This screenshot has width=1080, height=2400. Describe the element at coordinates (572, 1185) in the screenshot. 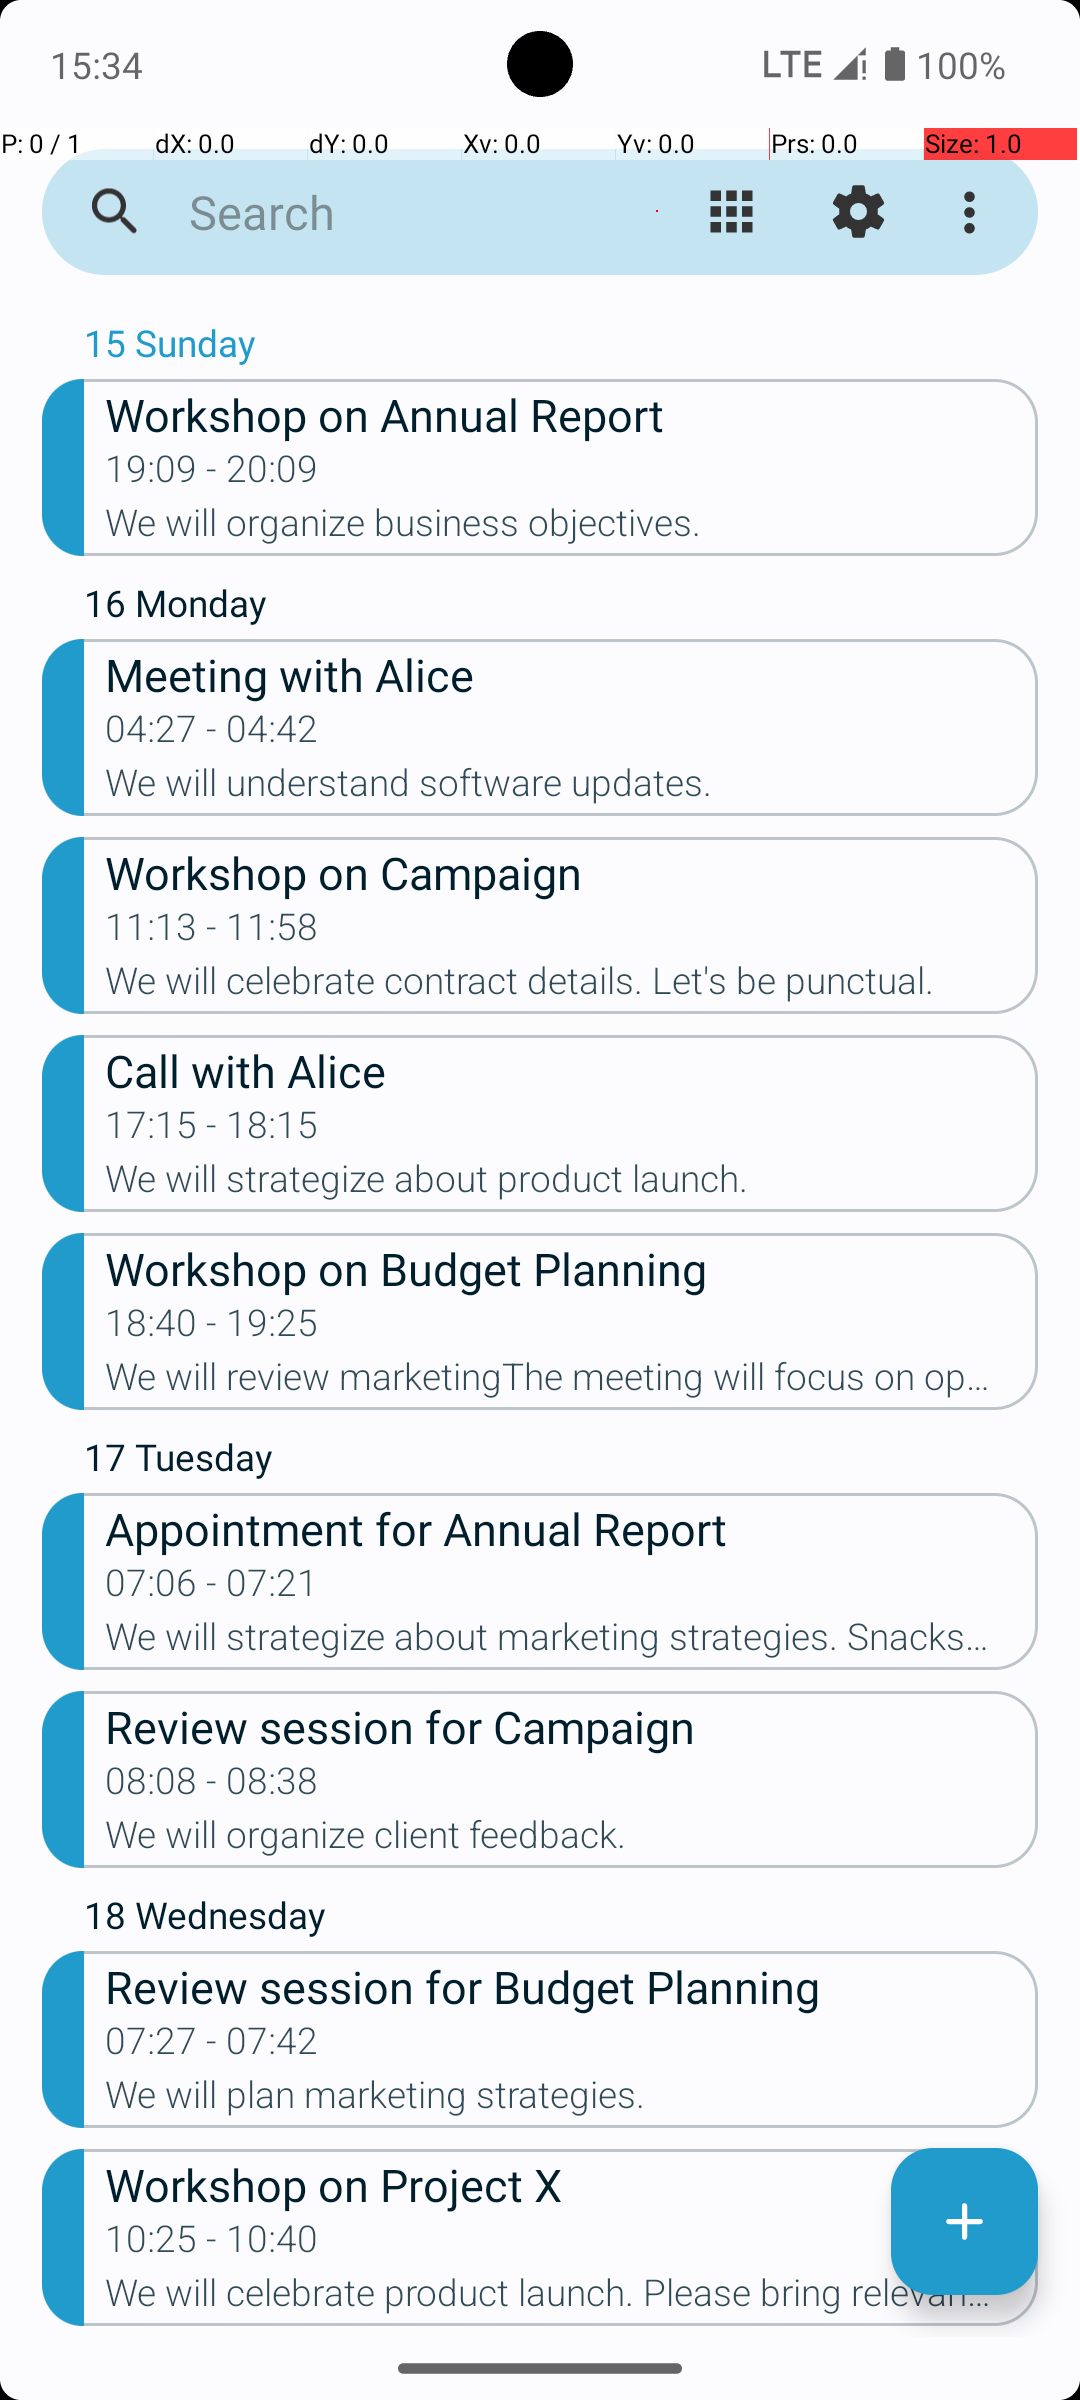

I see `We will strategize about product launch.` at that location.